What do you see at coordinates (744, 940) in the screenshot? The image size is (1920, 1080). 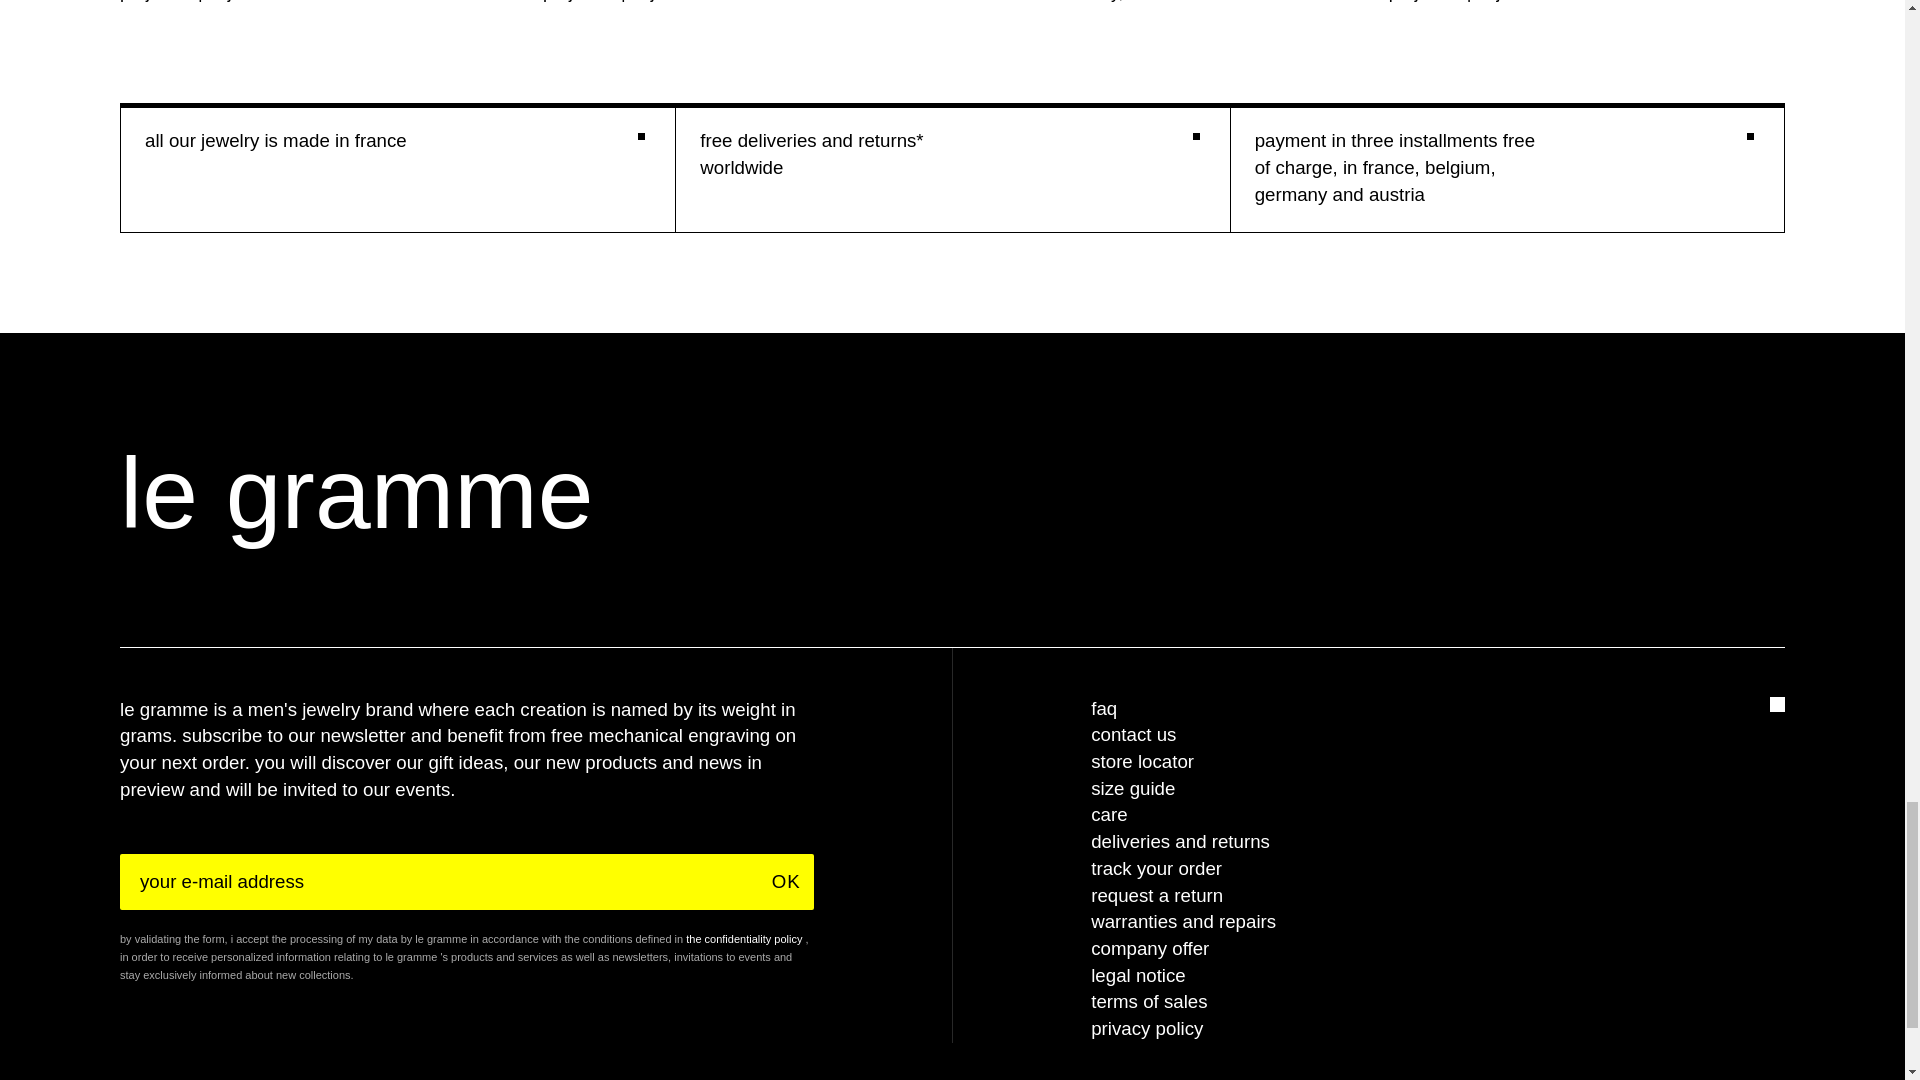 I see `Privacy Policy` at bounding box center [744, 940].